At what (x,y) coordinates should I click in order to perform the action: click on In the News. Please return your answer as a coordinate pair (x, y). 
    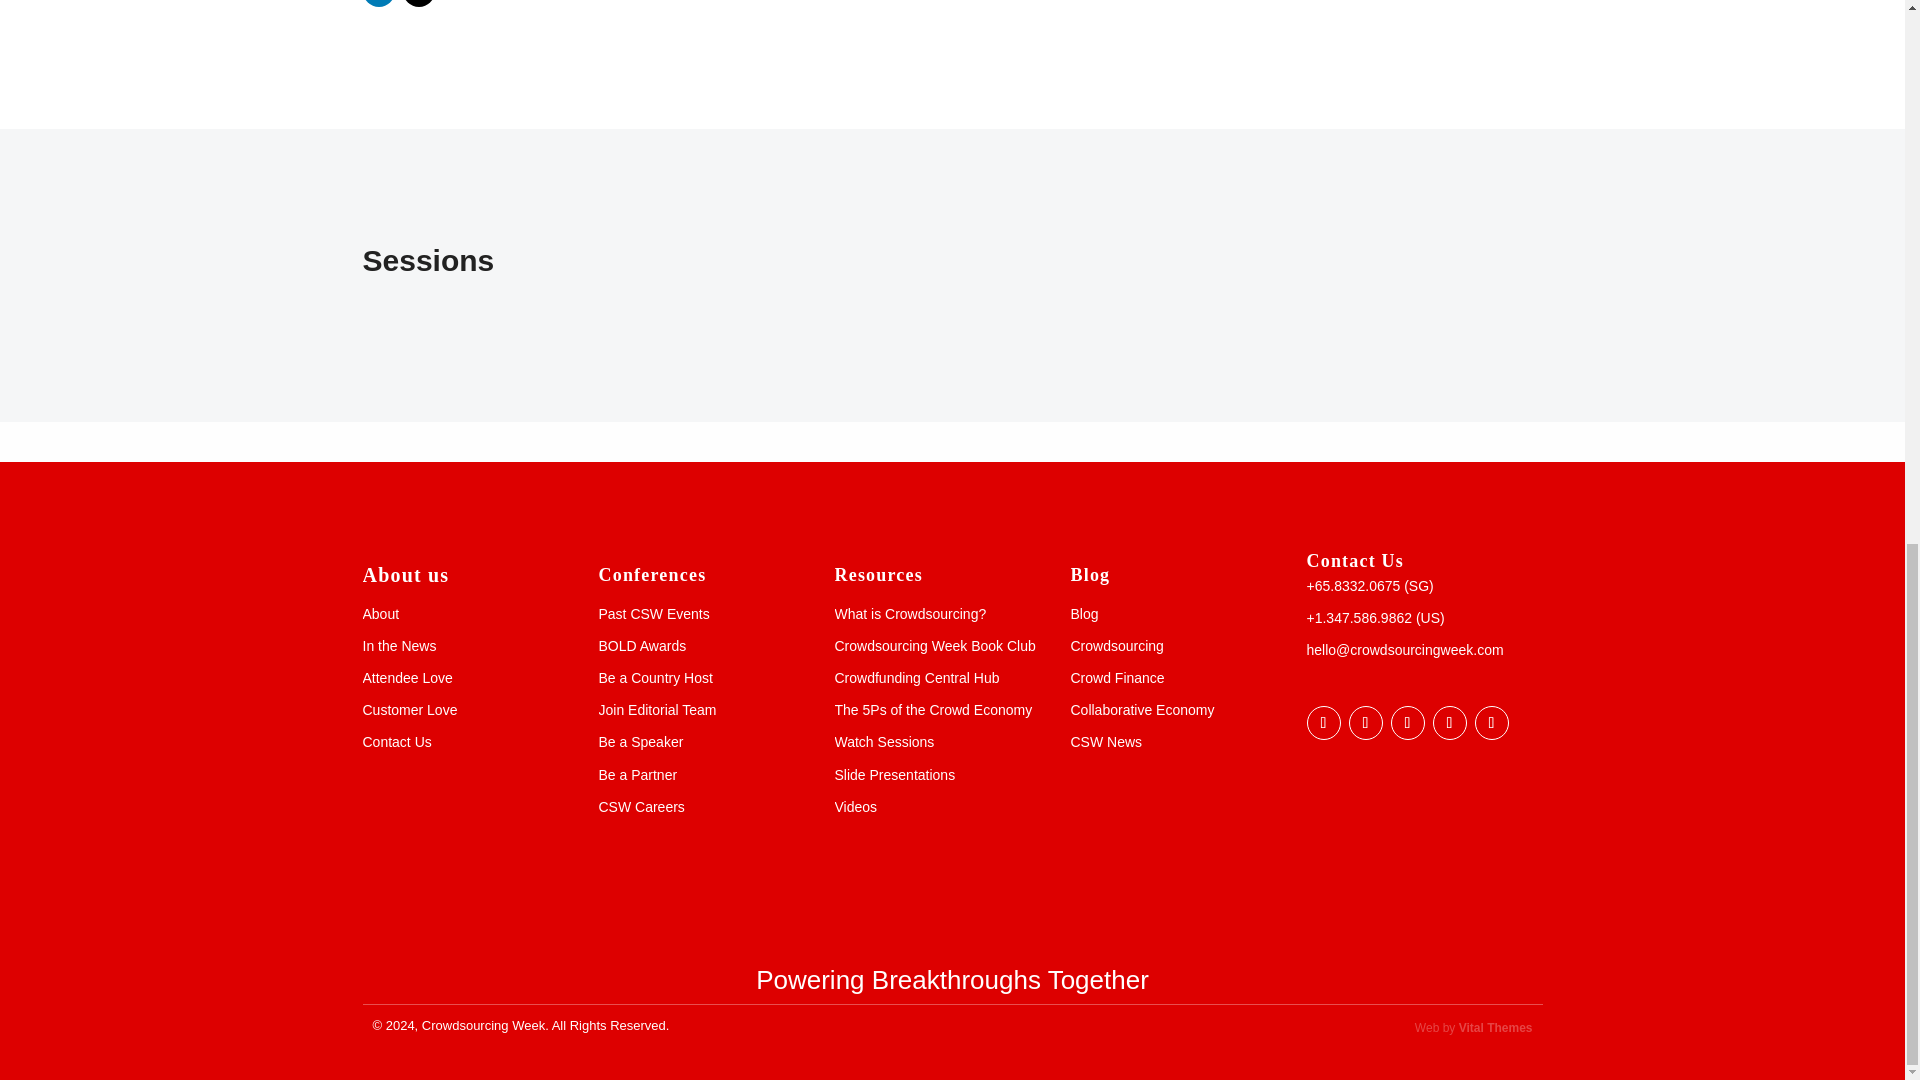
    Looking at the image, I should click on (398, 646).